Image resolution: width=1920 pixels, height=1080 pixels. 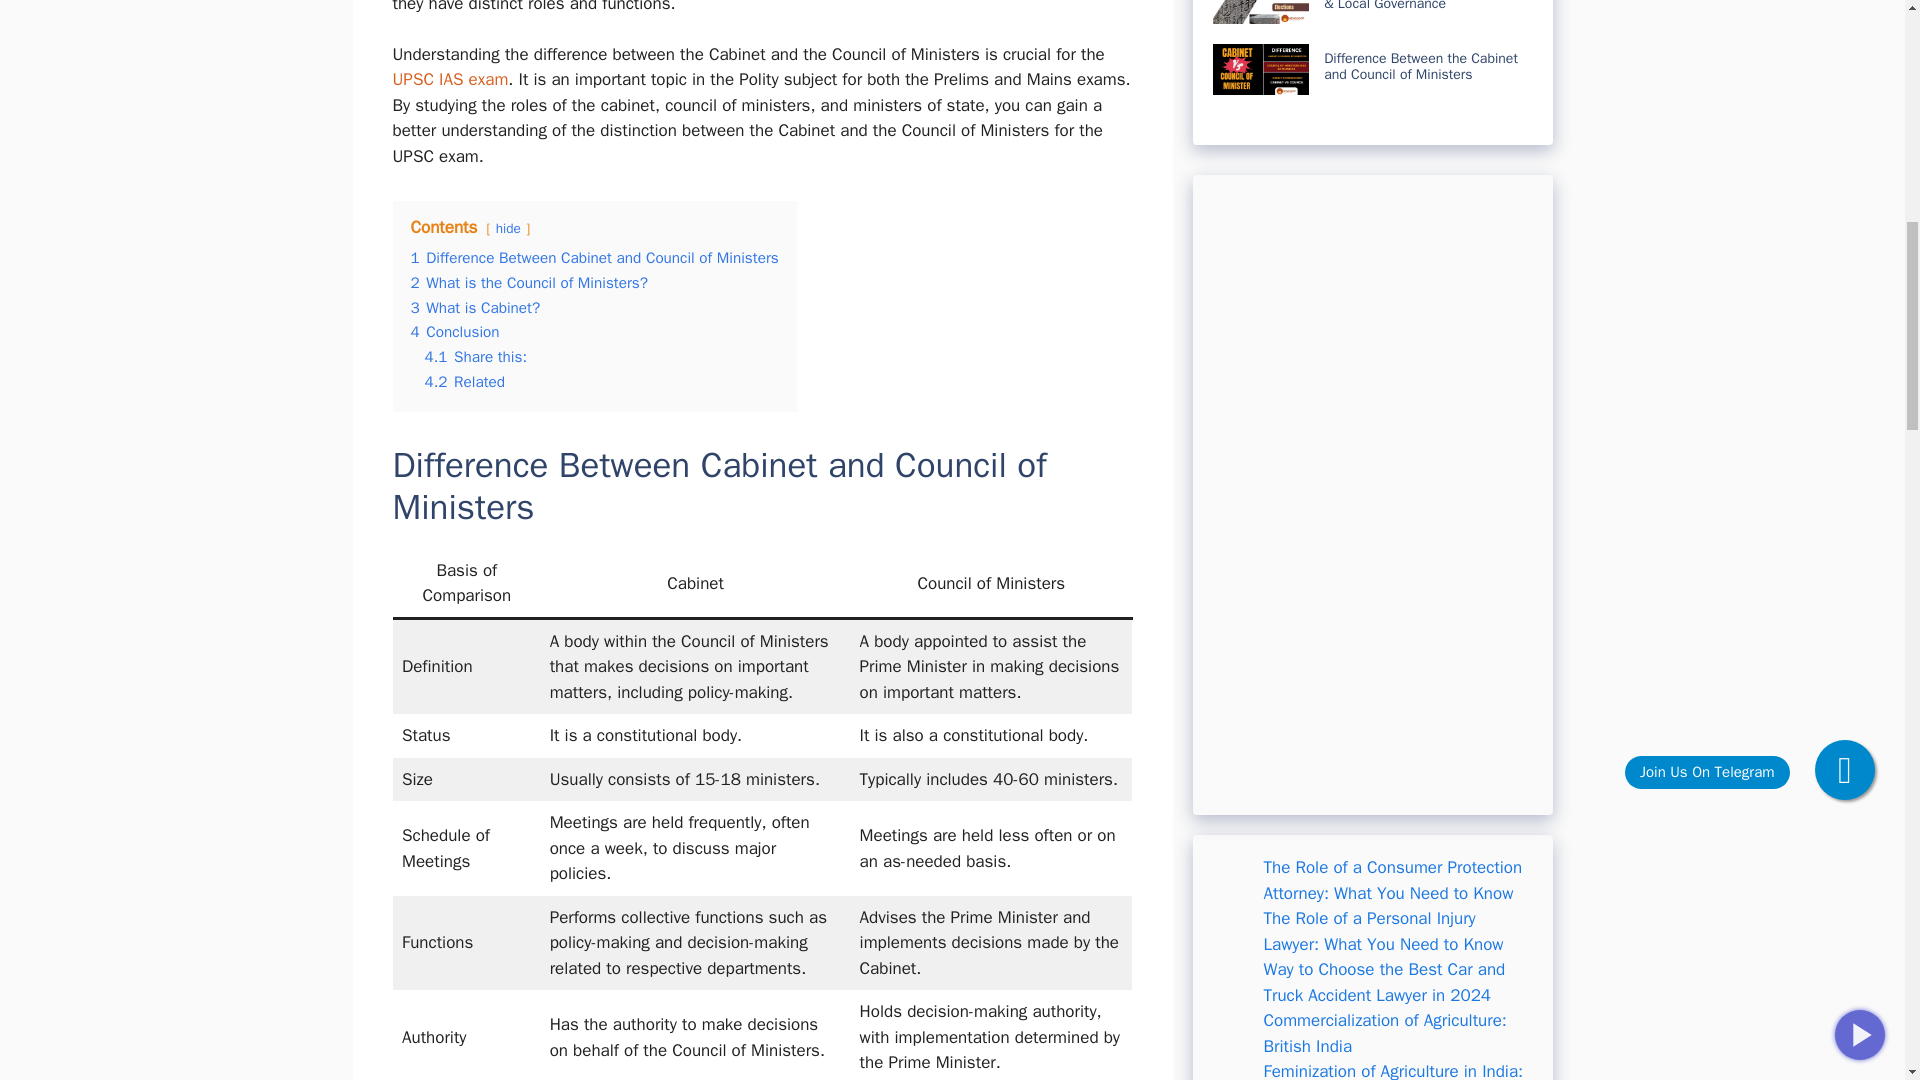 I want to click on 4.1 Share this:, so click(x=475, y=356).